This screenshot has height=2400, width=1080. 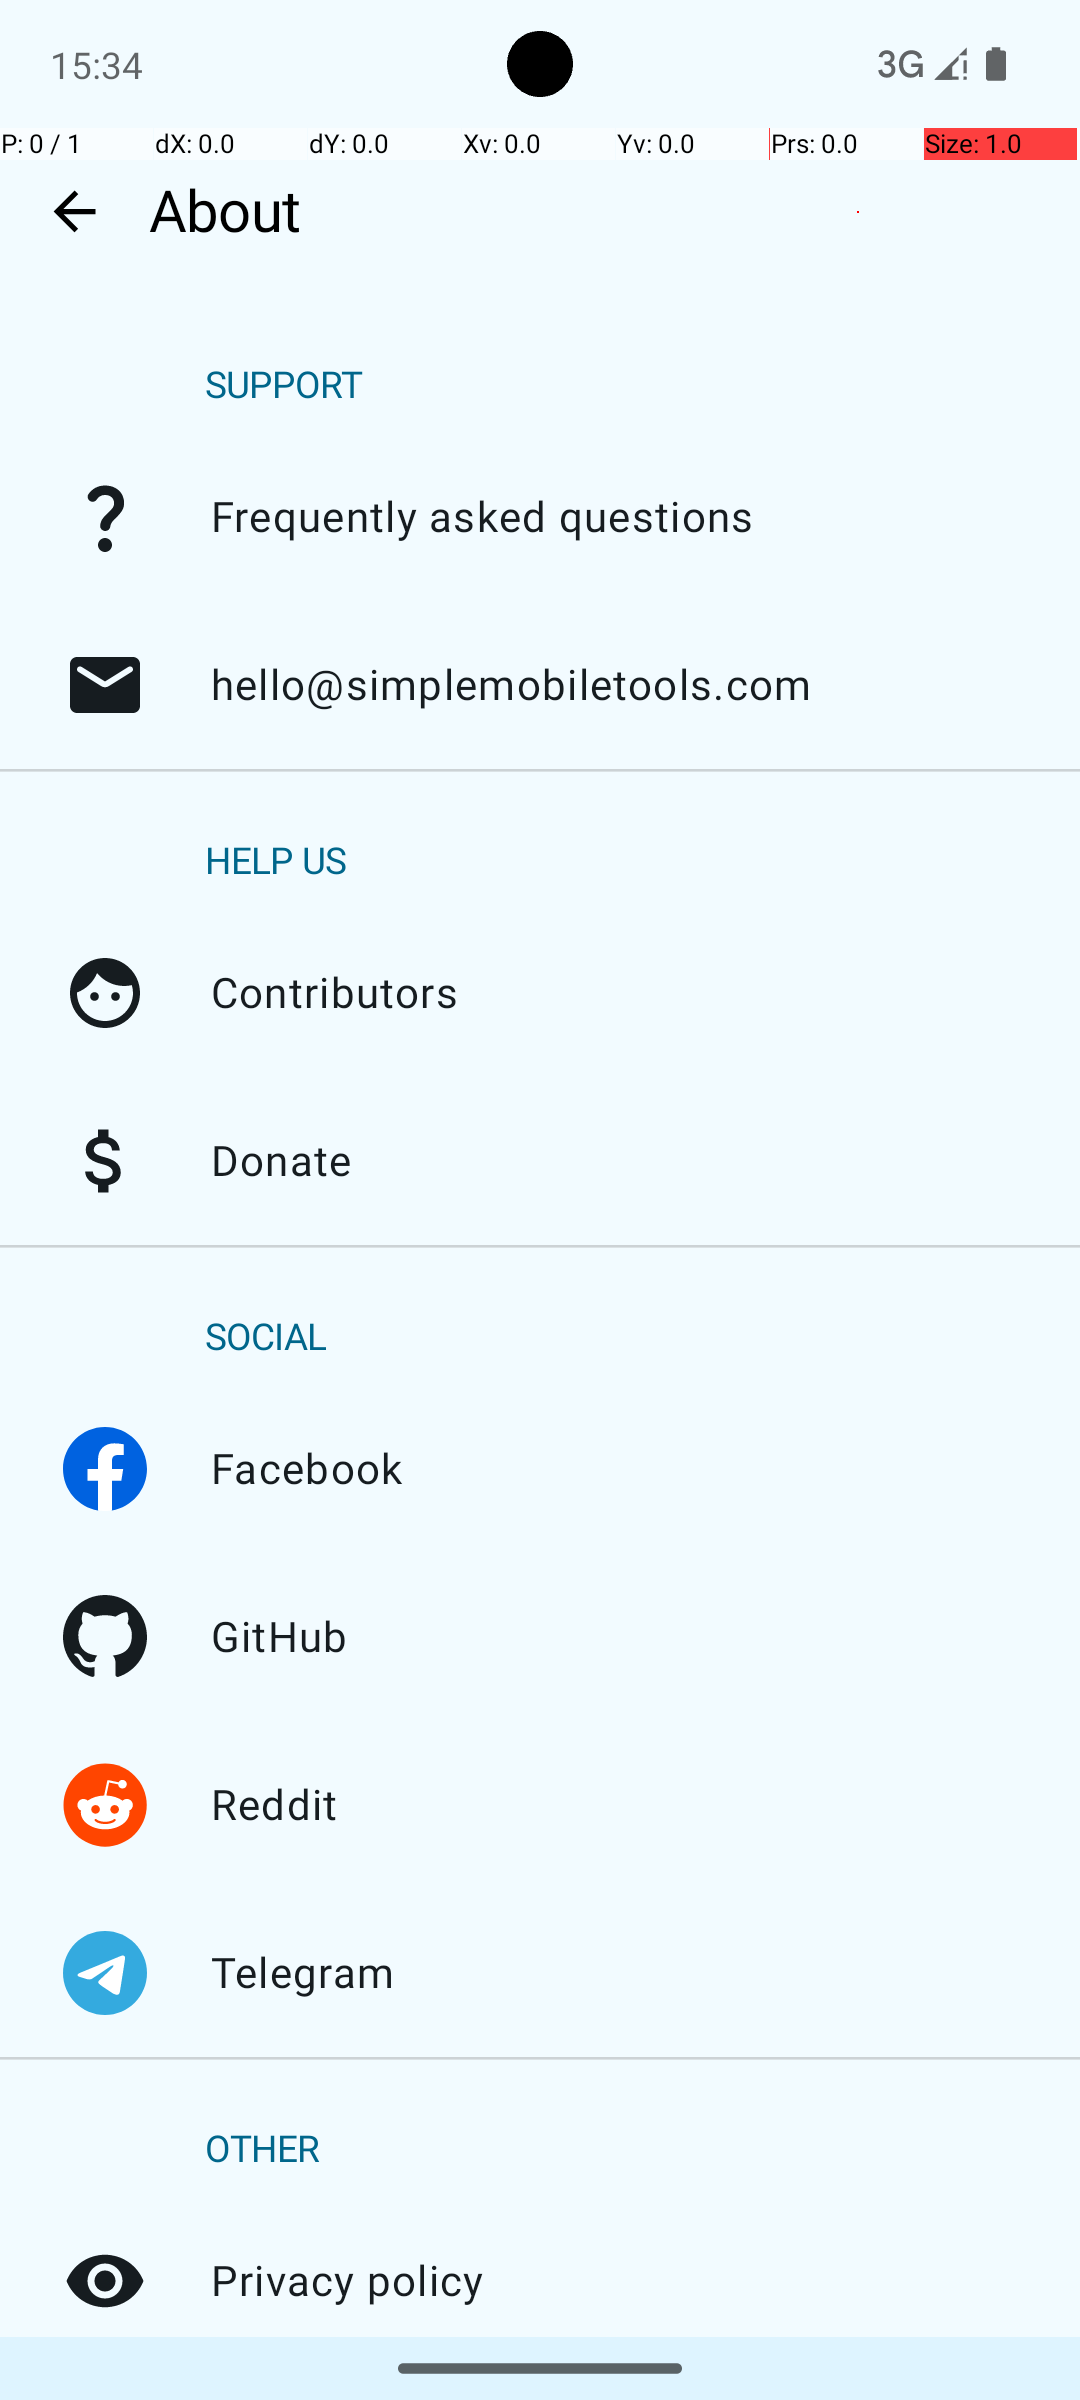 I want to click on SOCIAL, so click(x=266, y=1337).